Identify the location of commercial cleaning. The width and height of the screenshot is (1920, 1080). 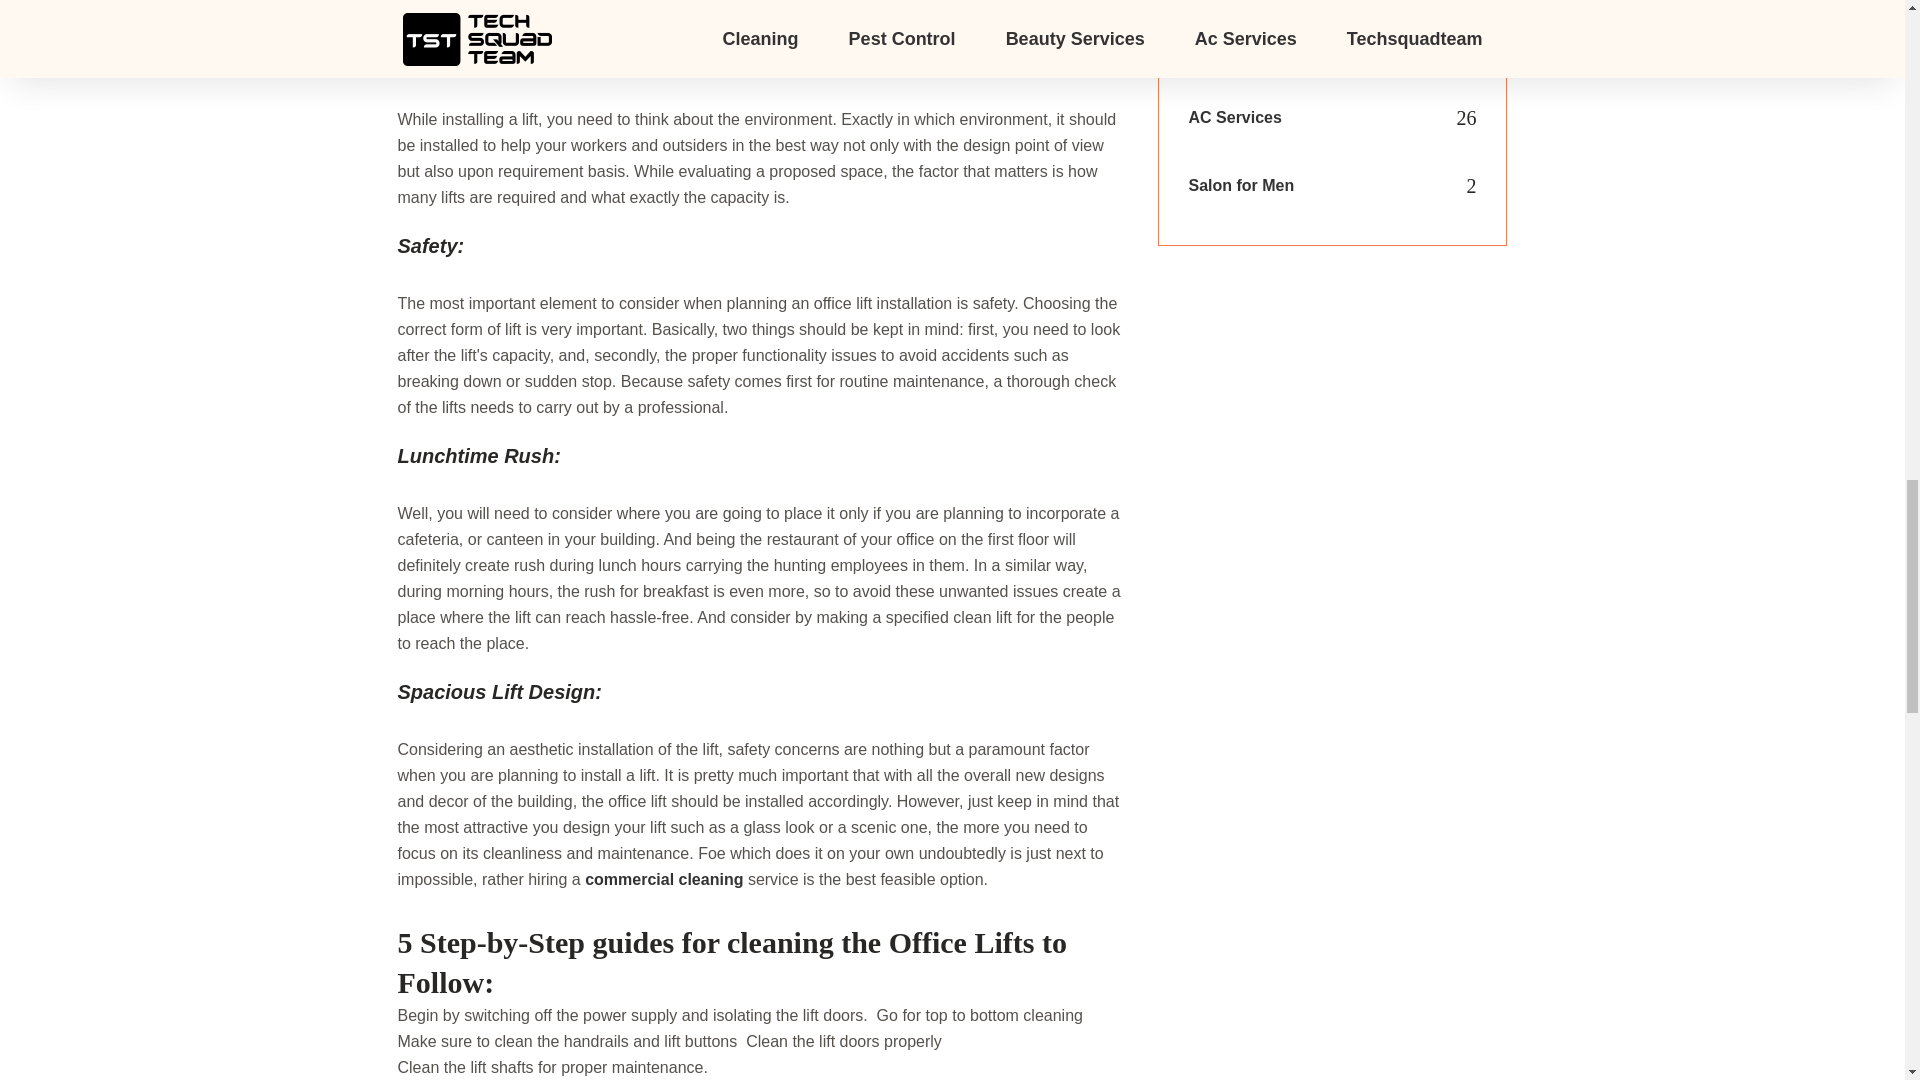
(664, 878).